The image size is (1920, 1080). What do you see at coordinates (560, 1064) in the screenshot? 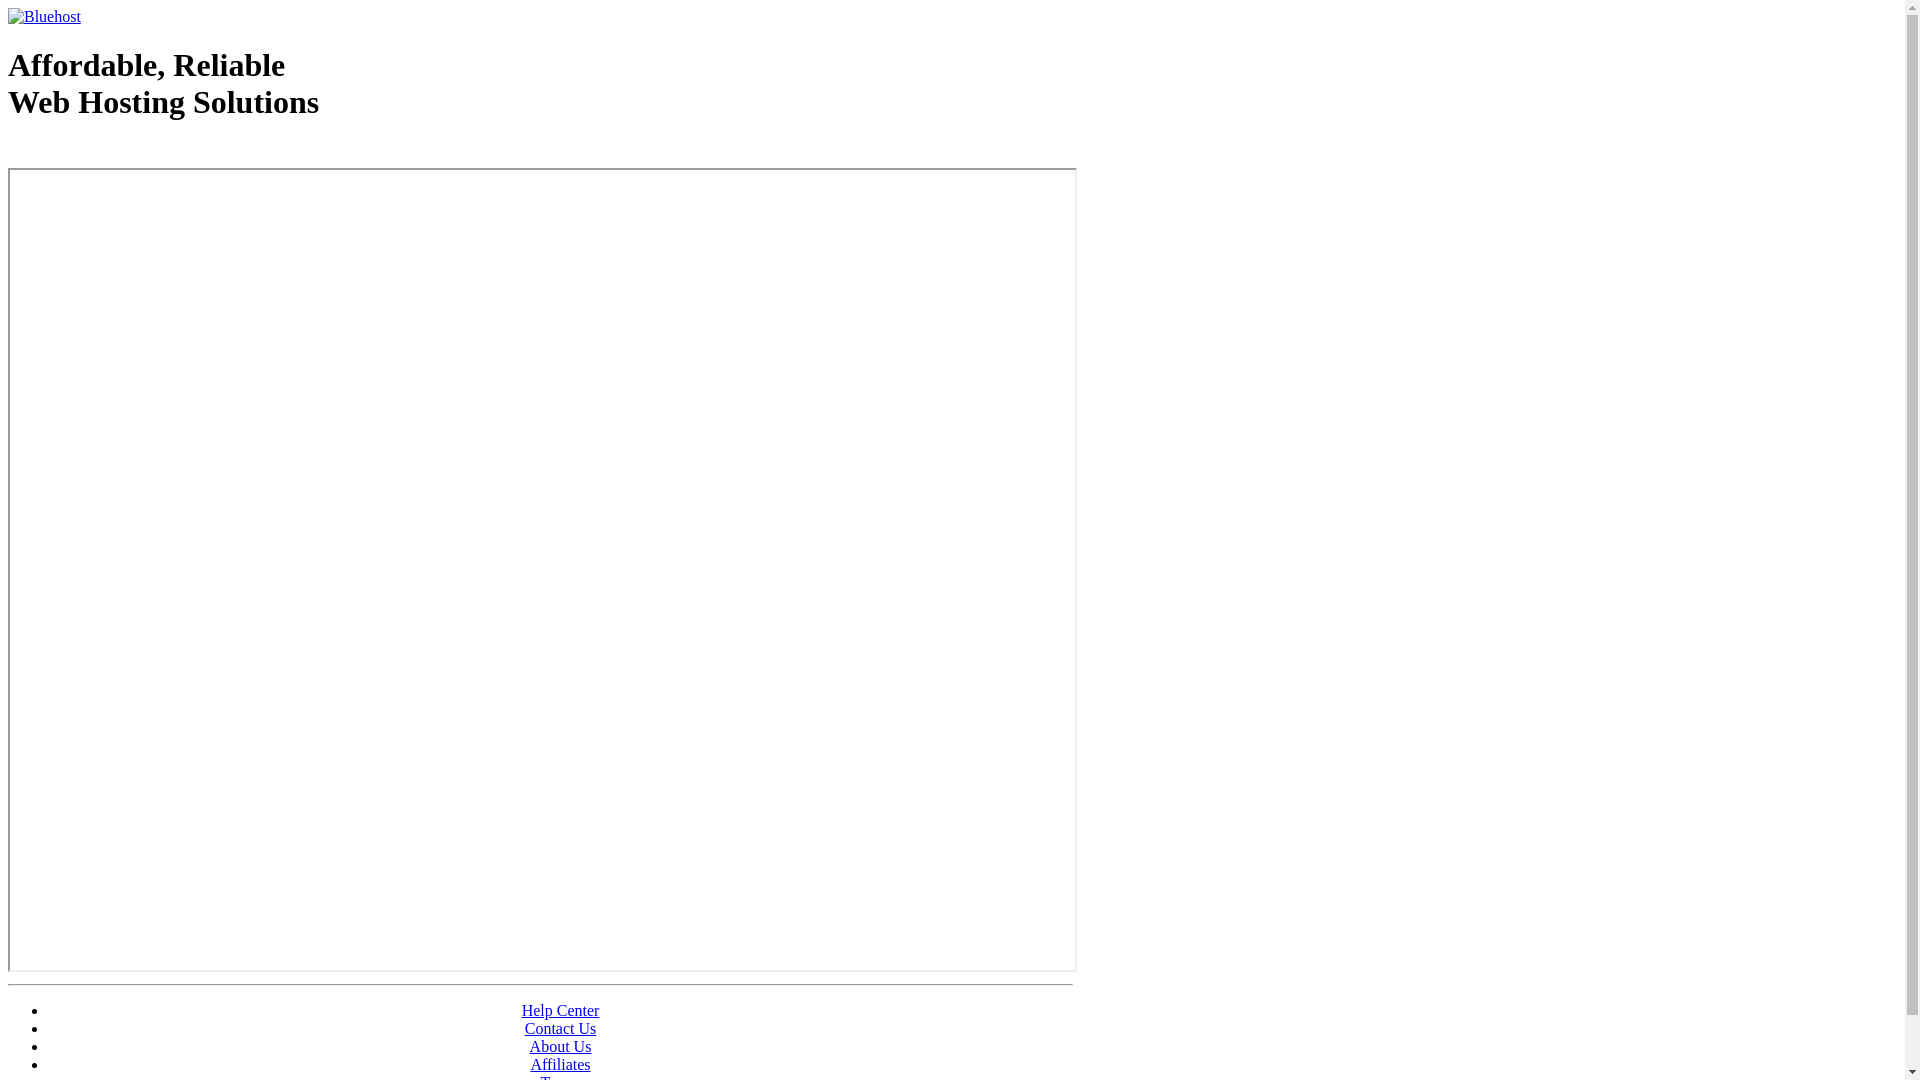
I see `Affiliates` at bounding box center [560, 1064].